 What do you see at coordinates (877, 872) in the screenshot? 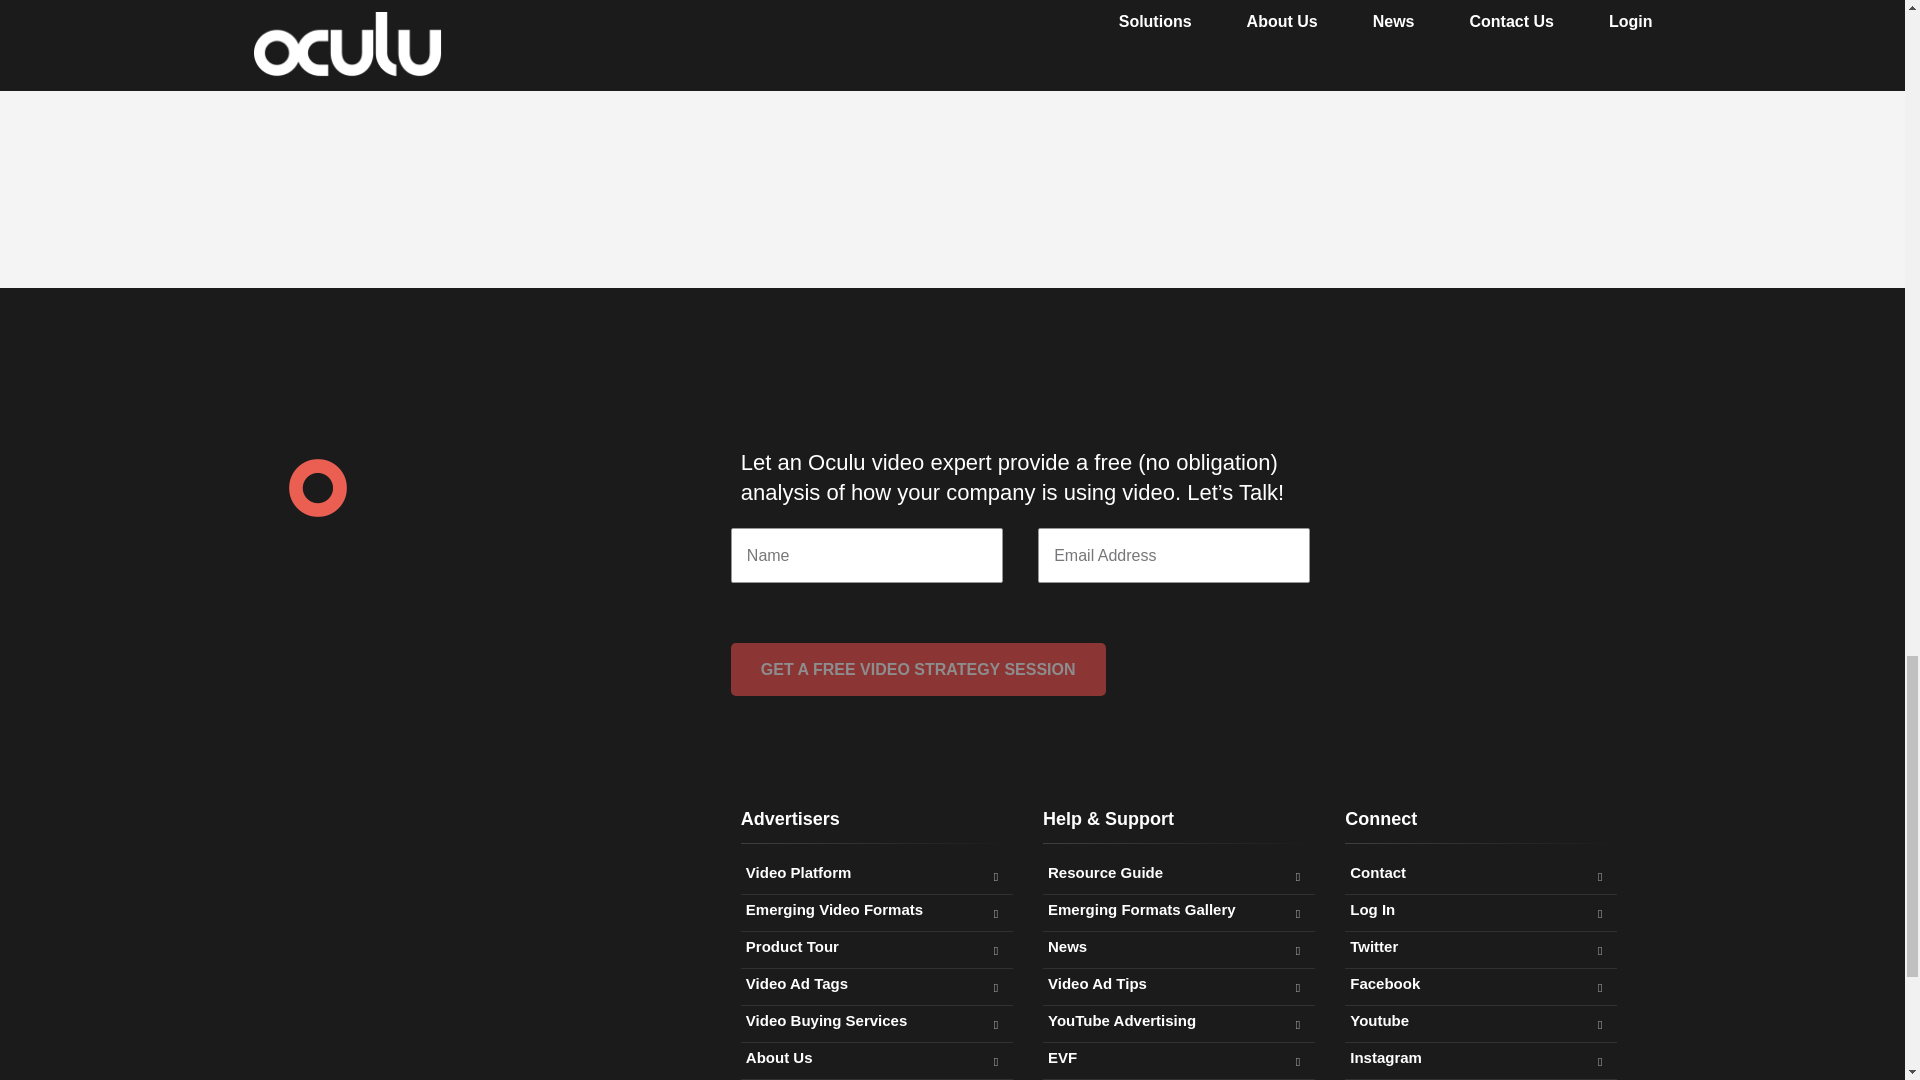
I see `Video Platform` at bounding box center [877, 872].